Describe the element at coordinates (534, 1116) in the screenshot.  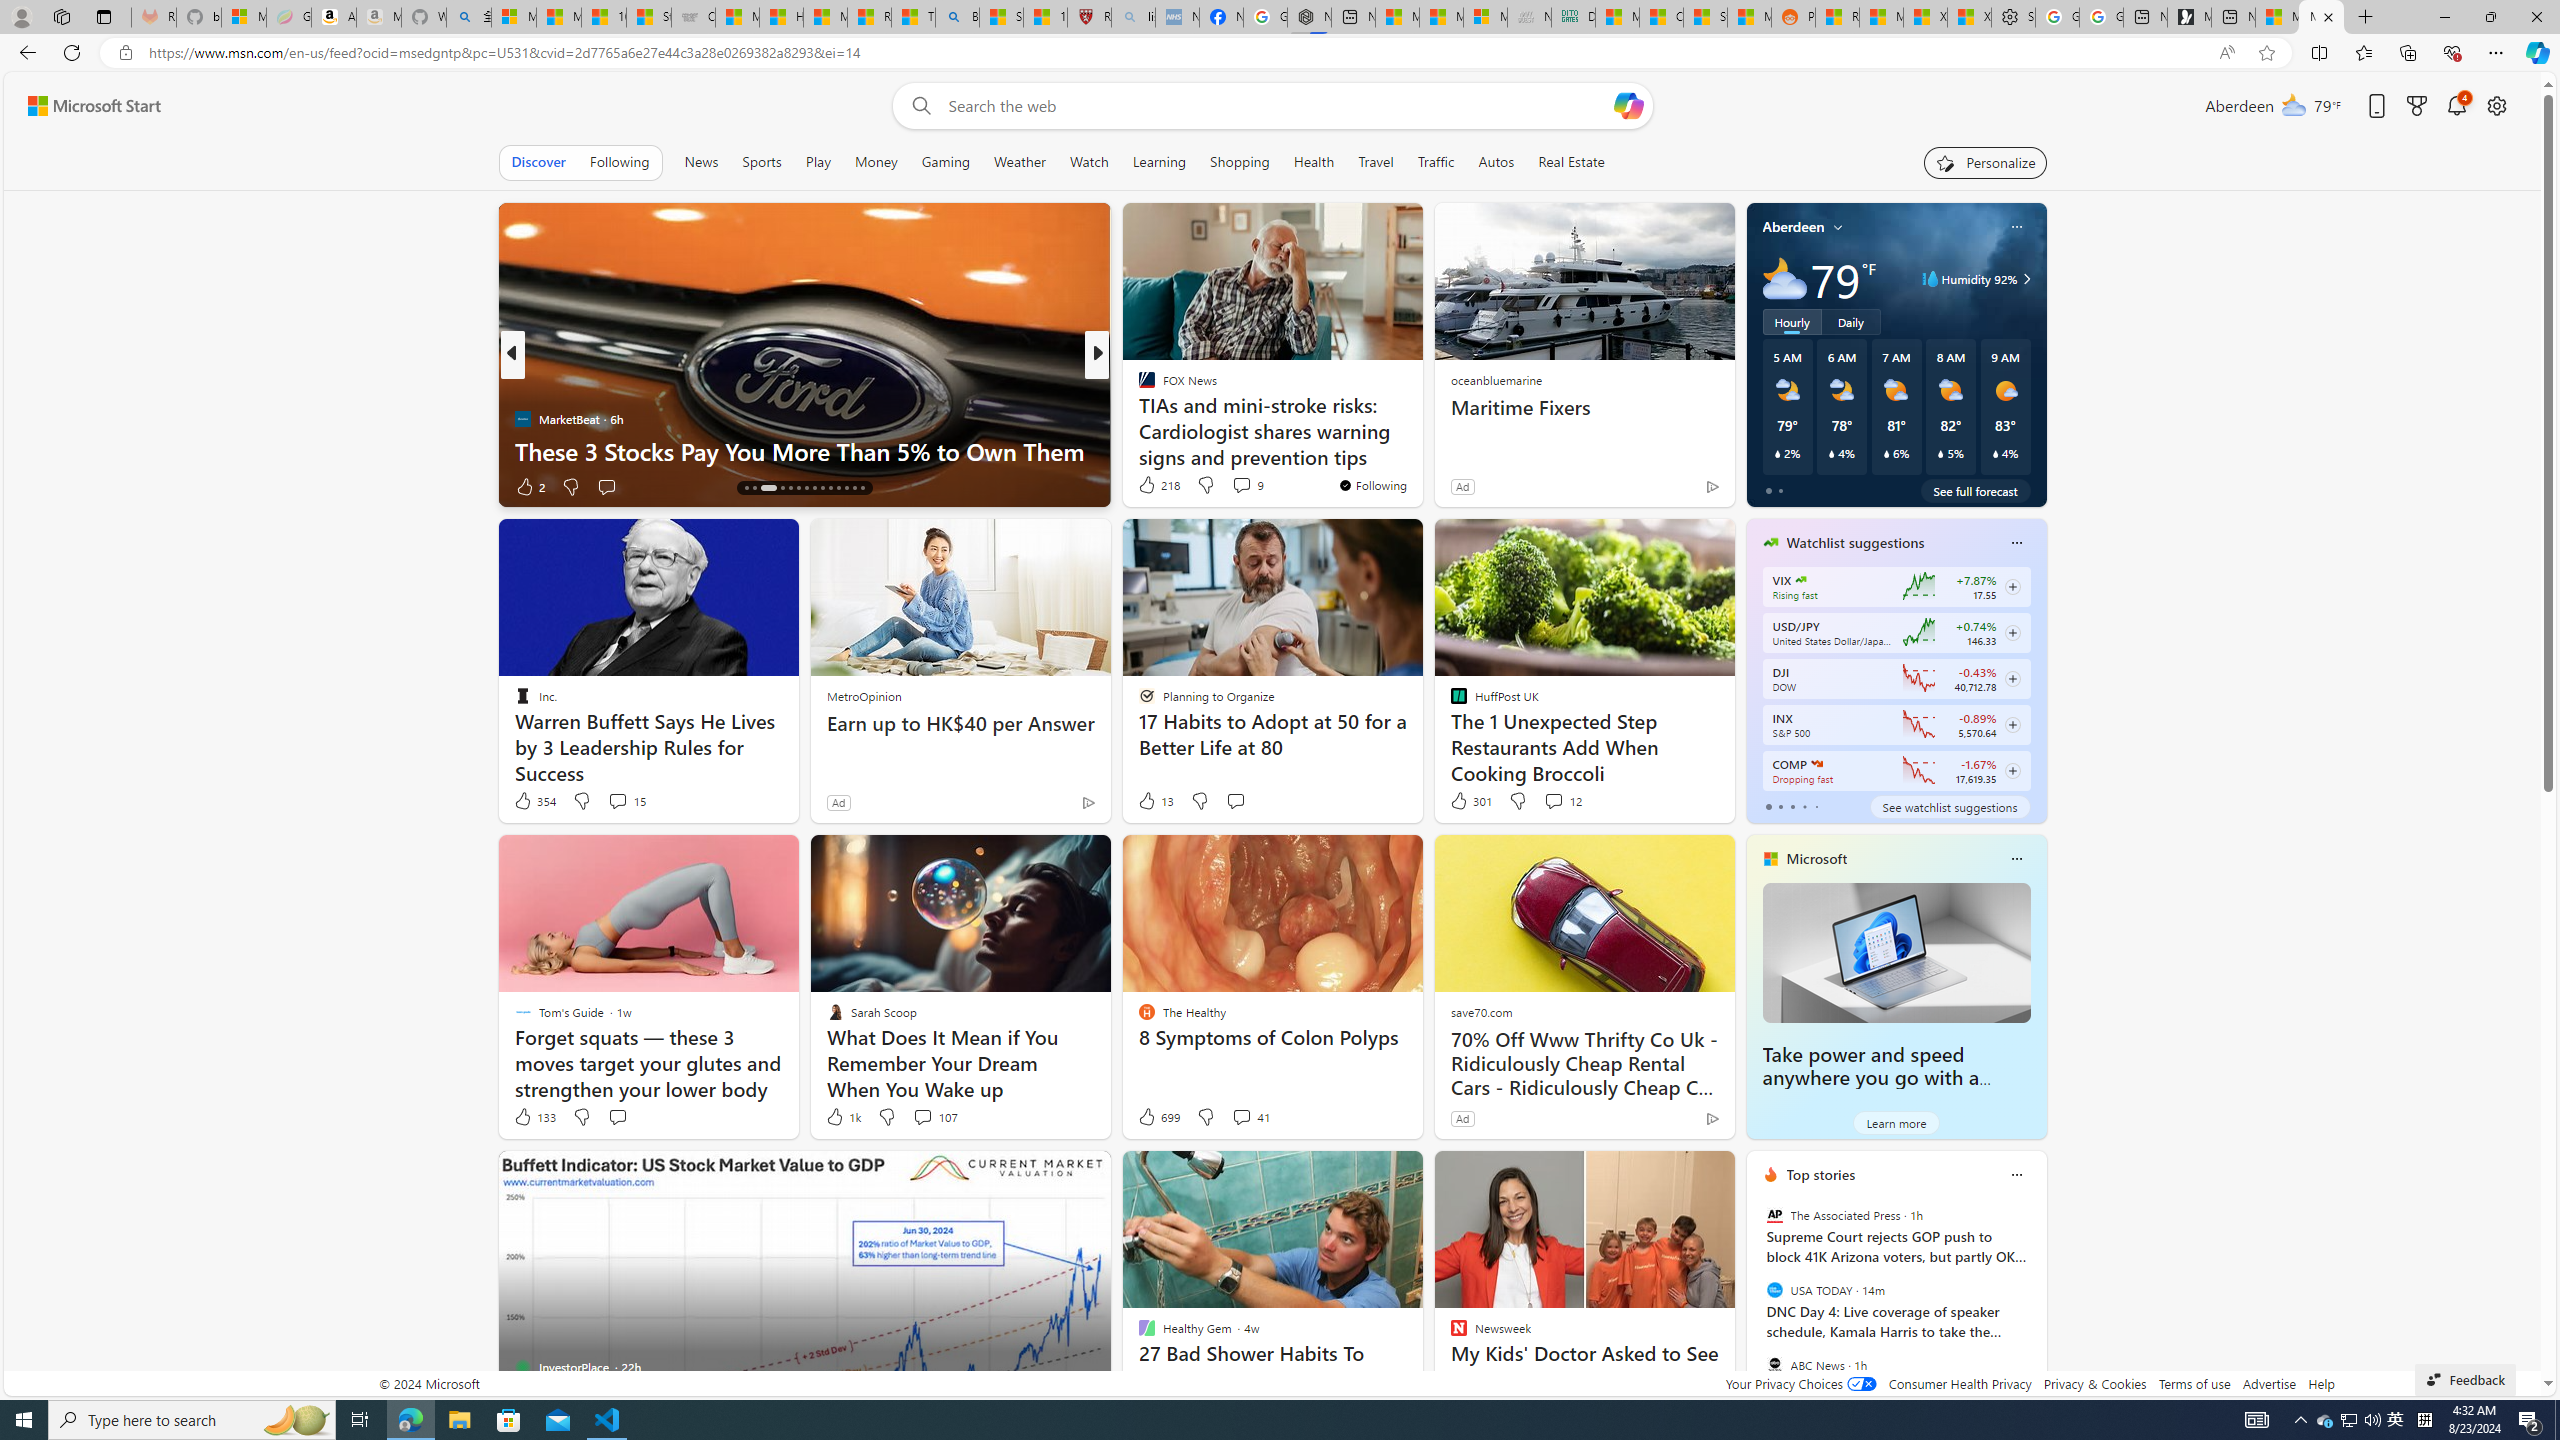
I see `133 Like` at that location.